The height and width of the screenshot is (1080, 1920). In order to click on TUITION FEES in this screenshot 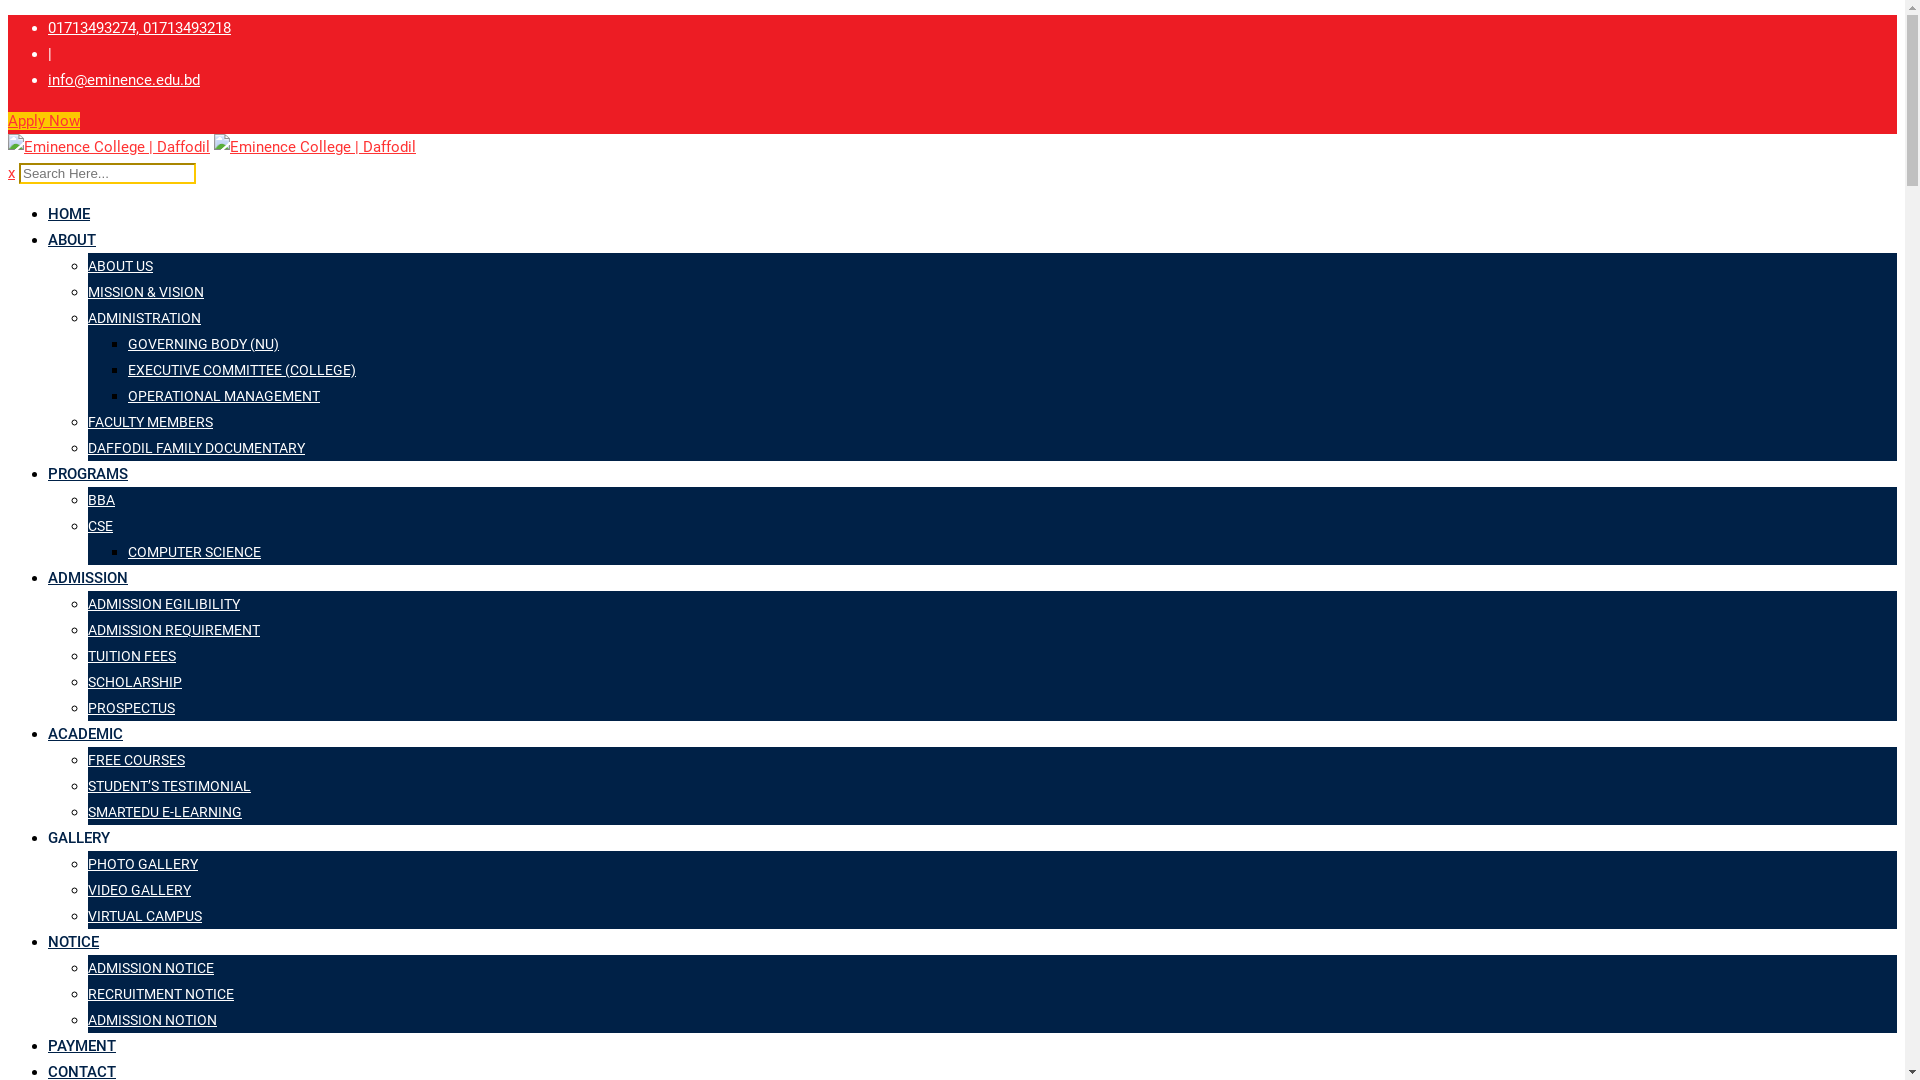, I will do `click(132, 656)`.